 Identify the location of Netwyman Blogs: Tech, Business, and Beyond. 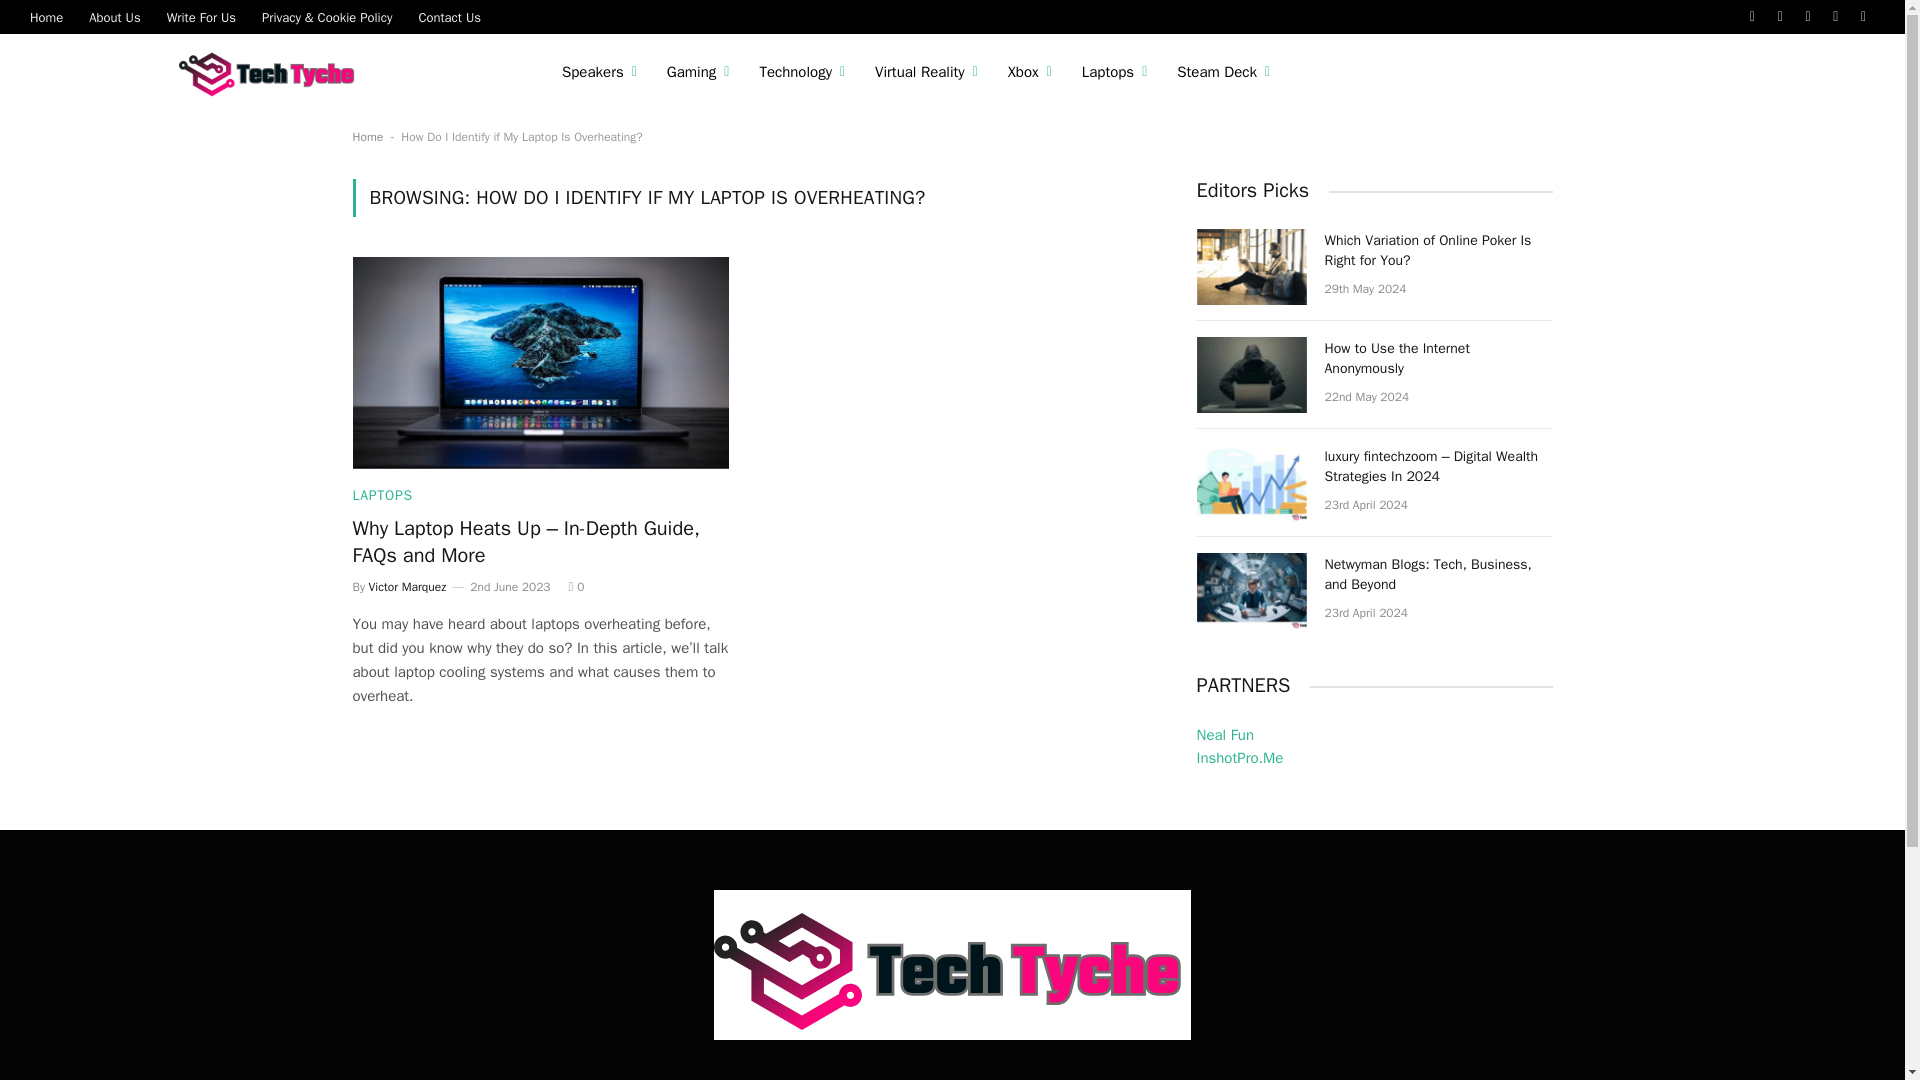
(1250, 590).